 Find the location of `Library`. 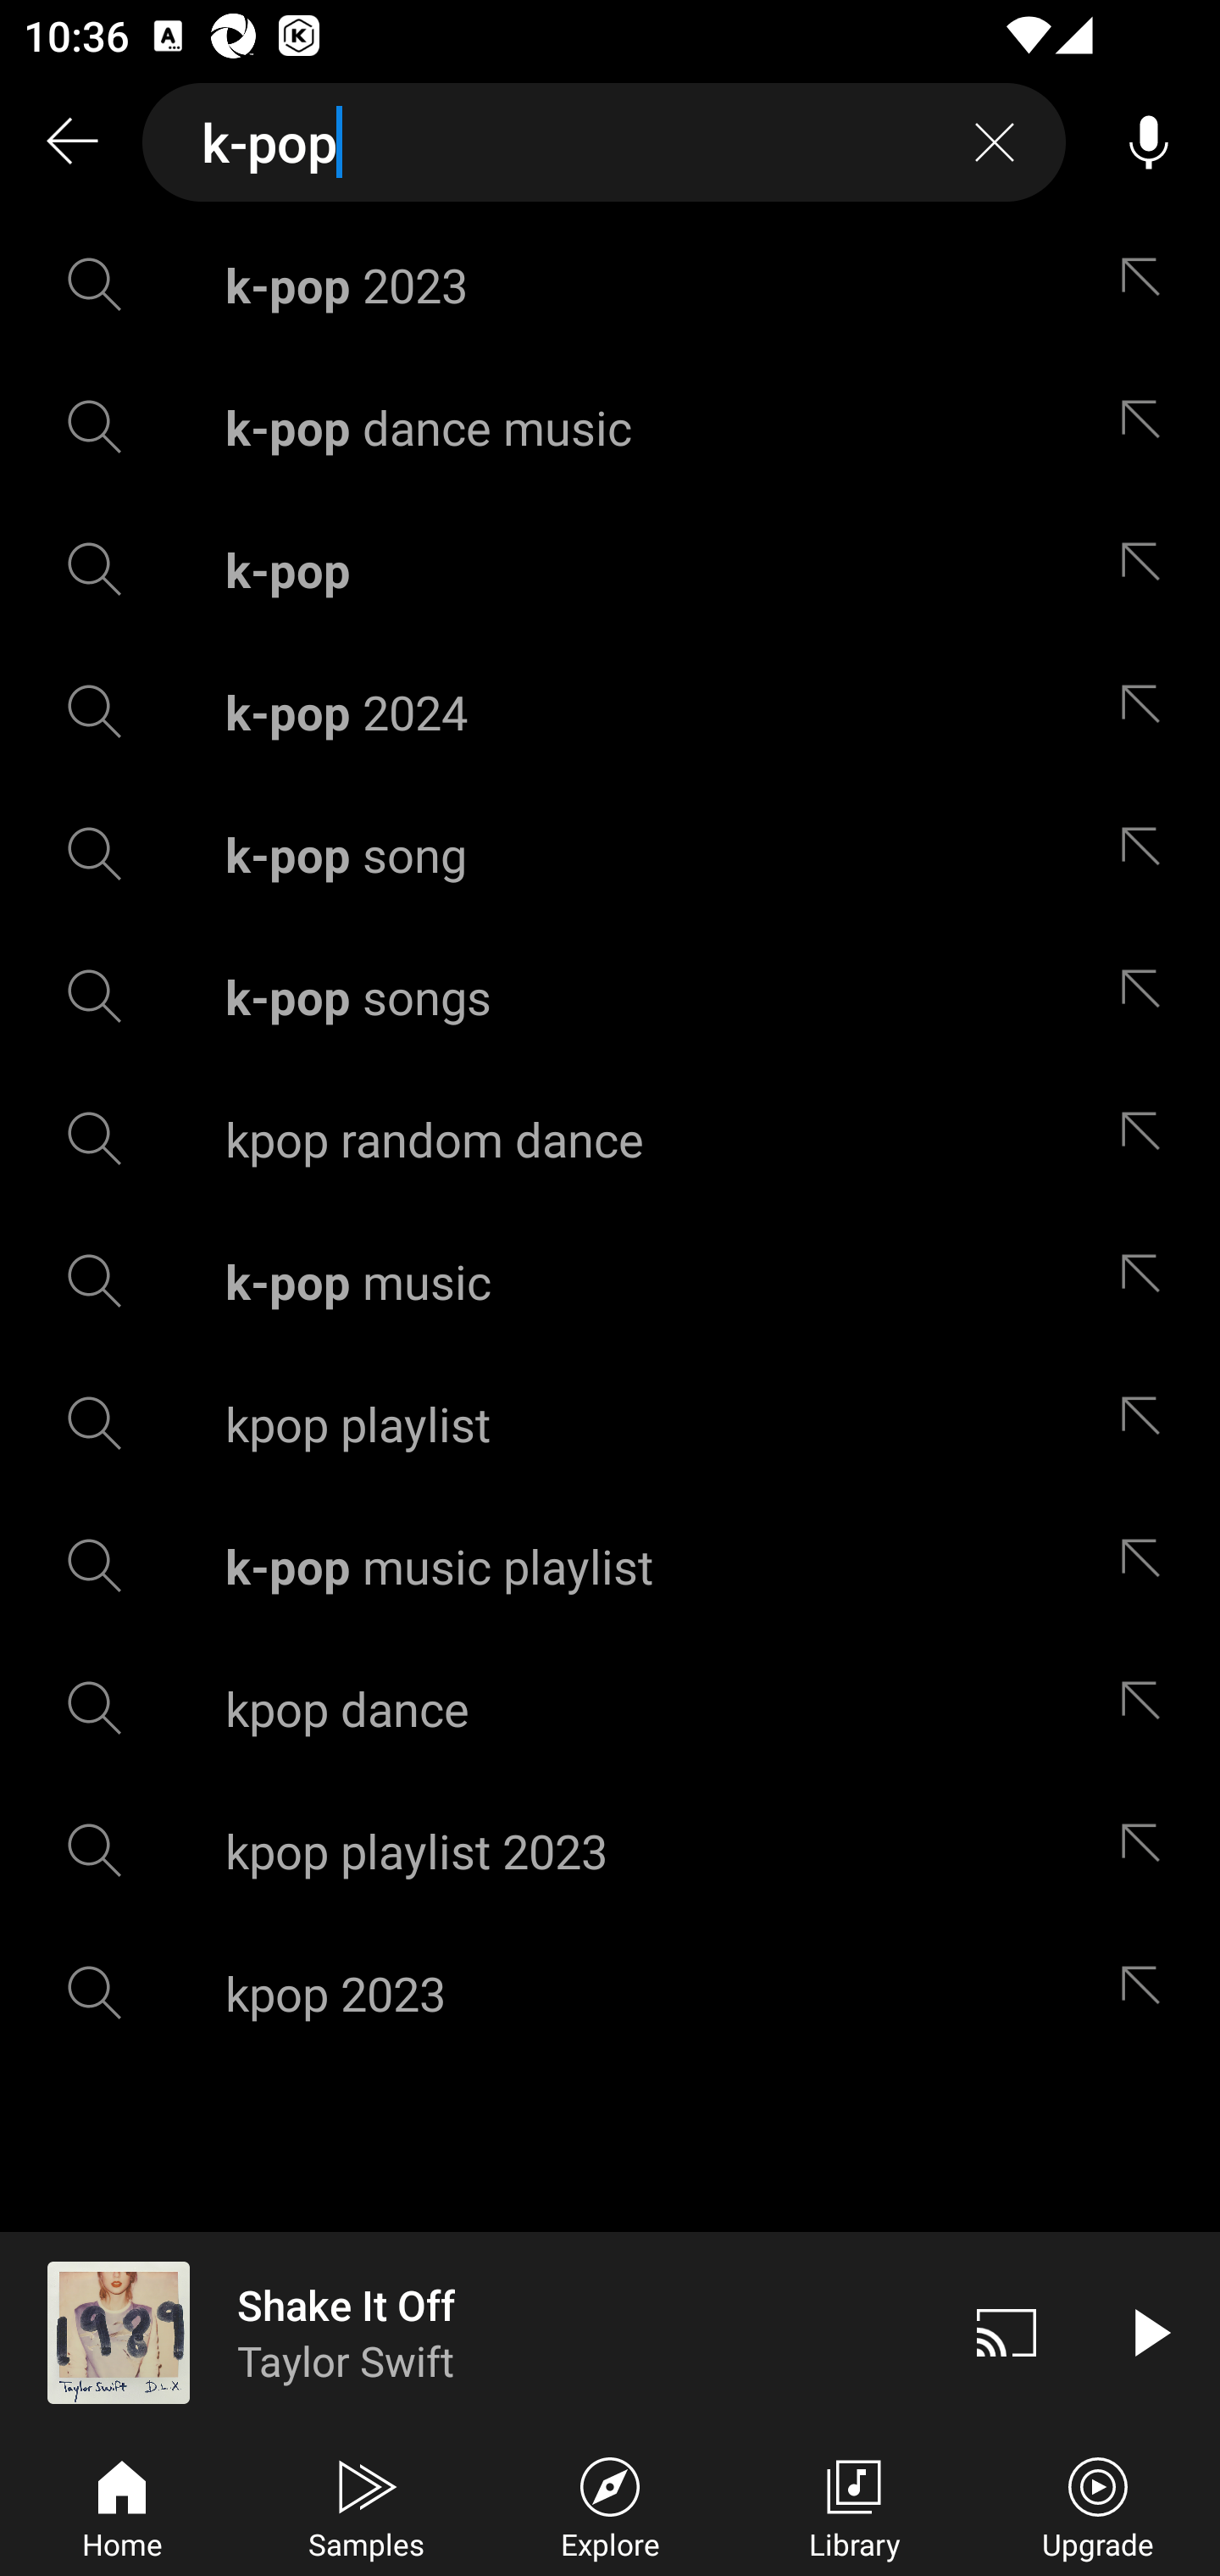

Library is located at coordinates (854, 2505).